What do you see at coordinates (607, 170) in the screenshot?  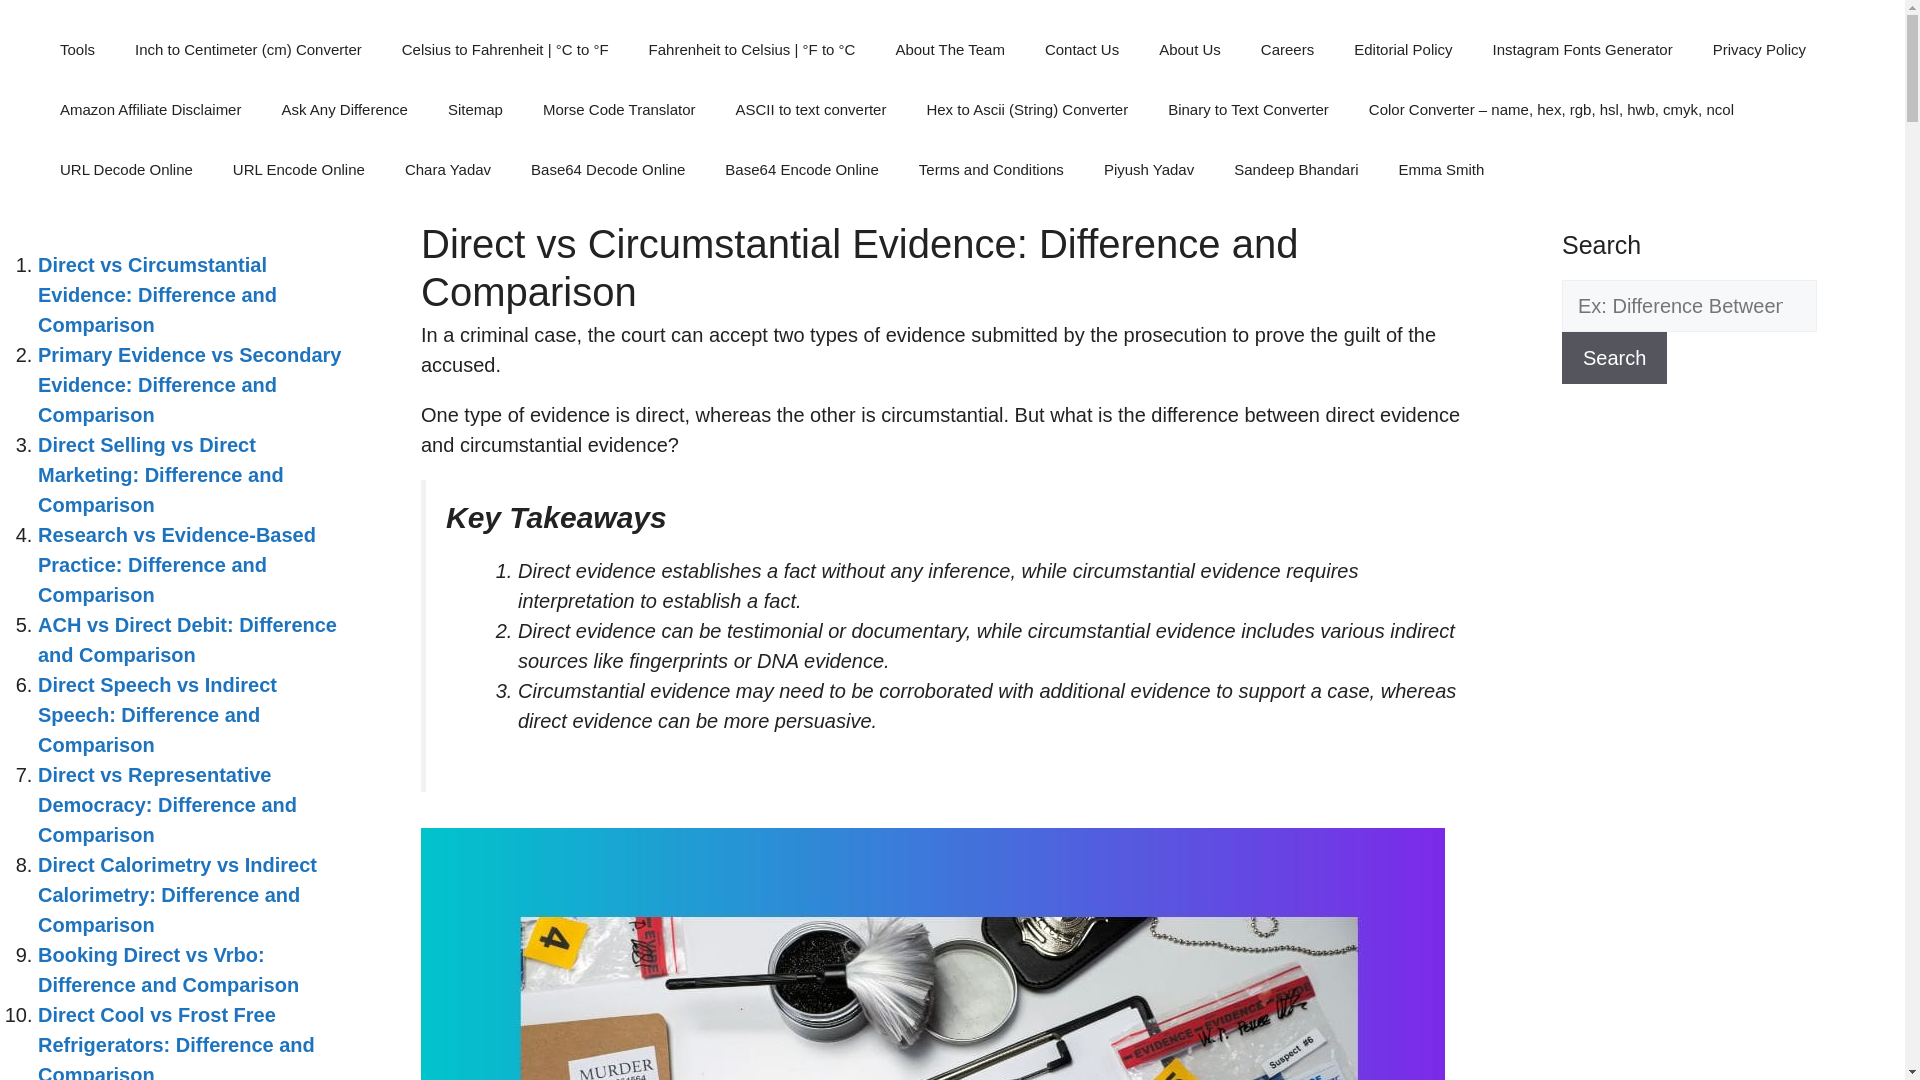 I see `Base64 Decode Online` at bounding box center [607, 170].